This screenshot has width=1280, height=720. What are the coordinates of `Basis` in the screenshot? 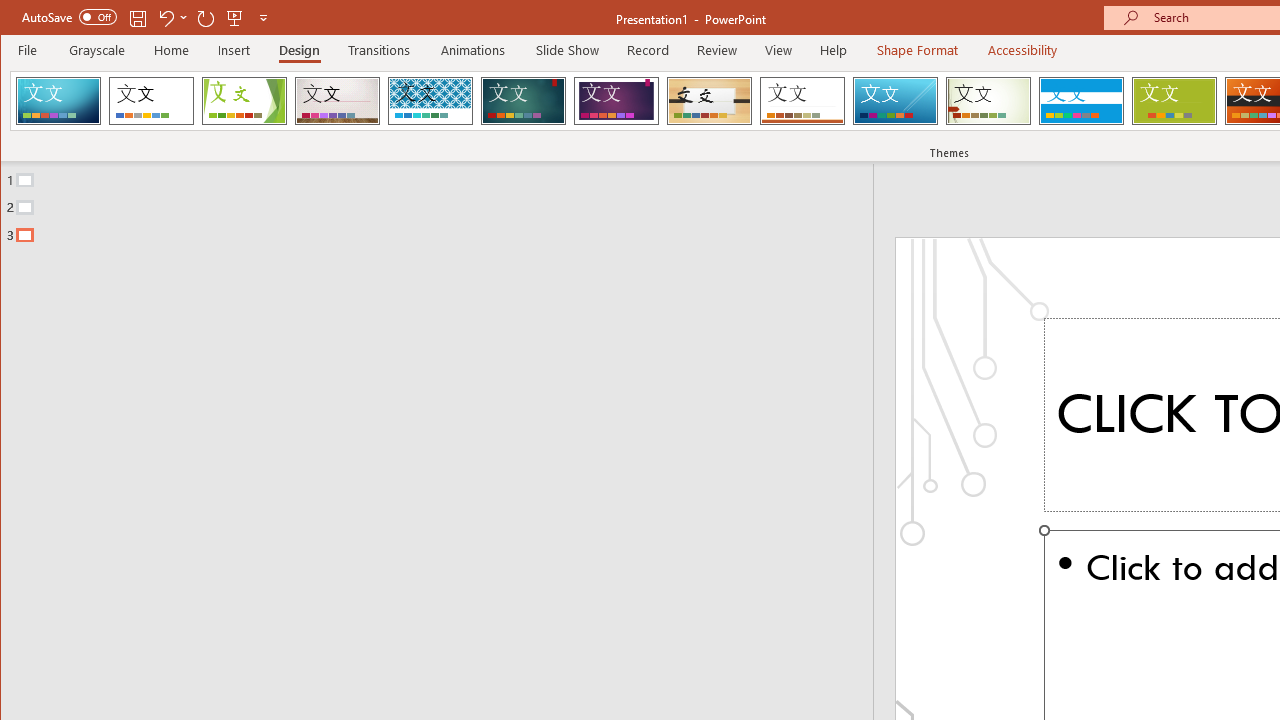 It's located at (1174, 100).